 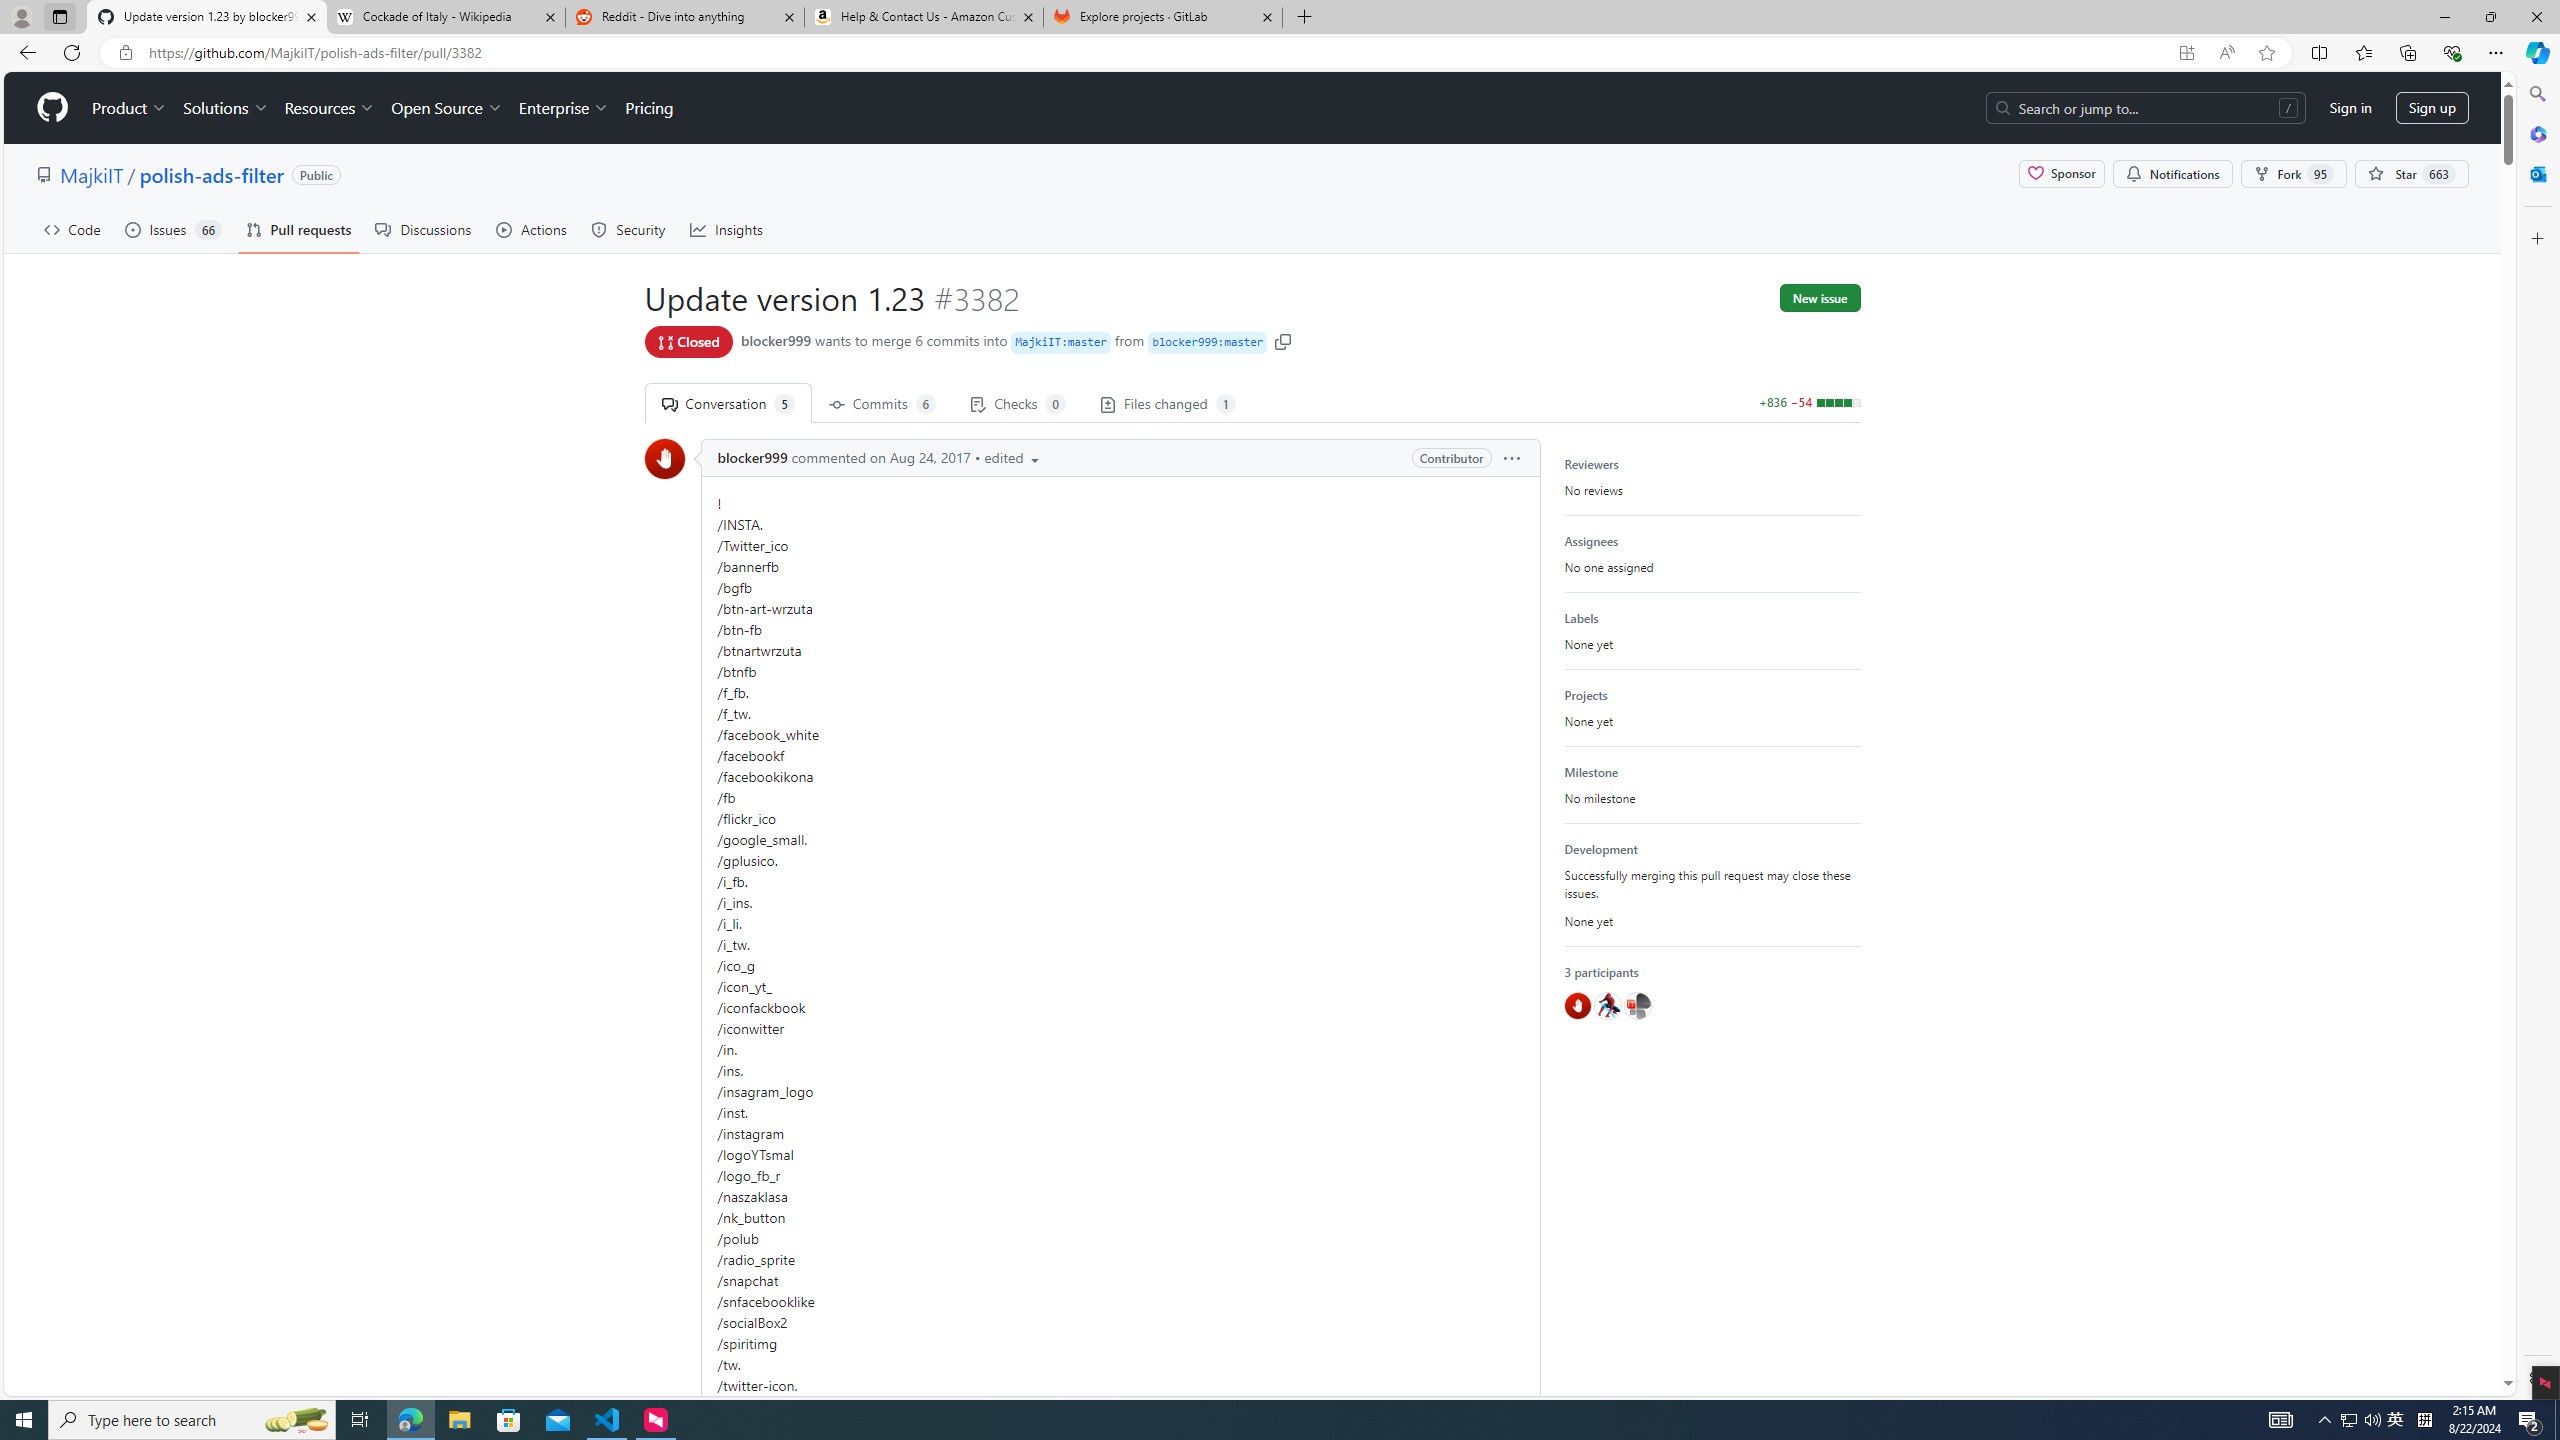 I want to click on Show options, so click(x=1511, y=458).